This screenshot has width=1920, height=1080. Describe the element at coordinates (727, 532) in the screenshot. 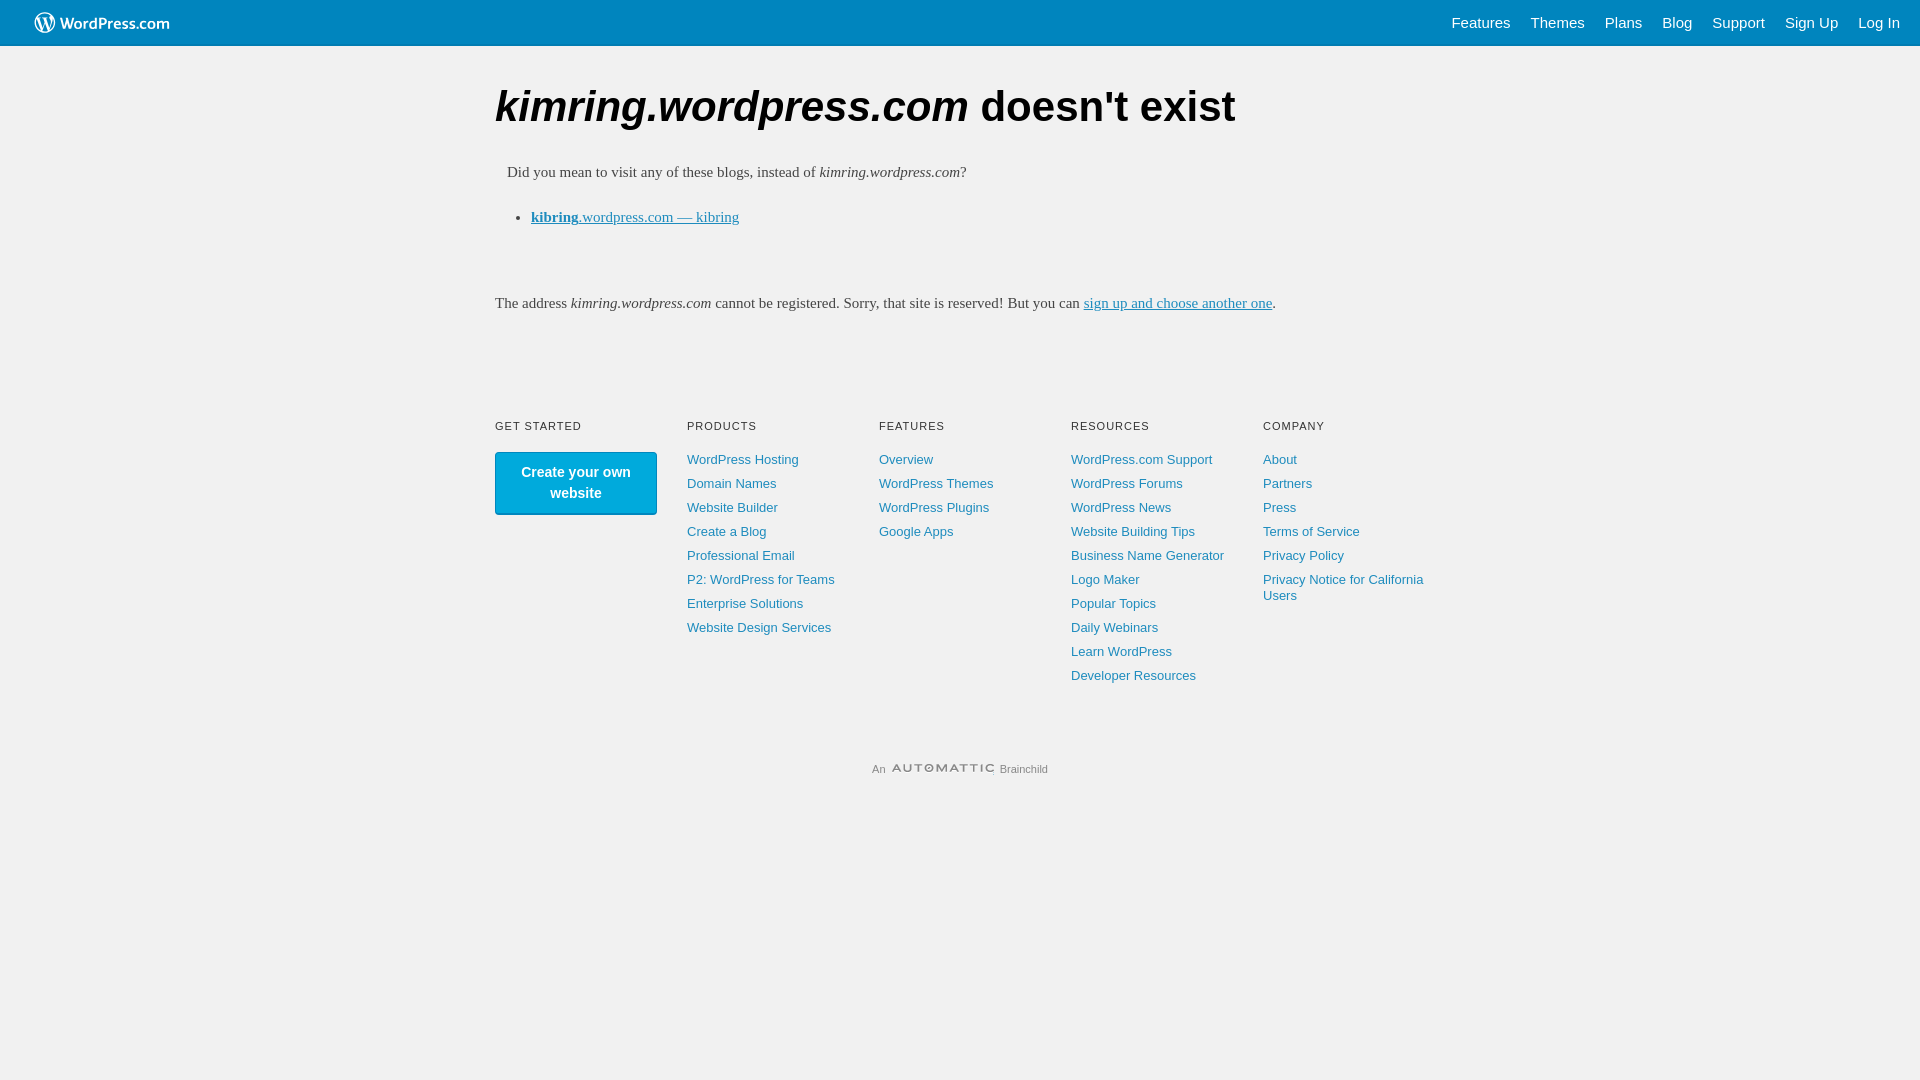

I see `Create a Blog` at that location.